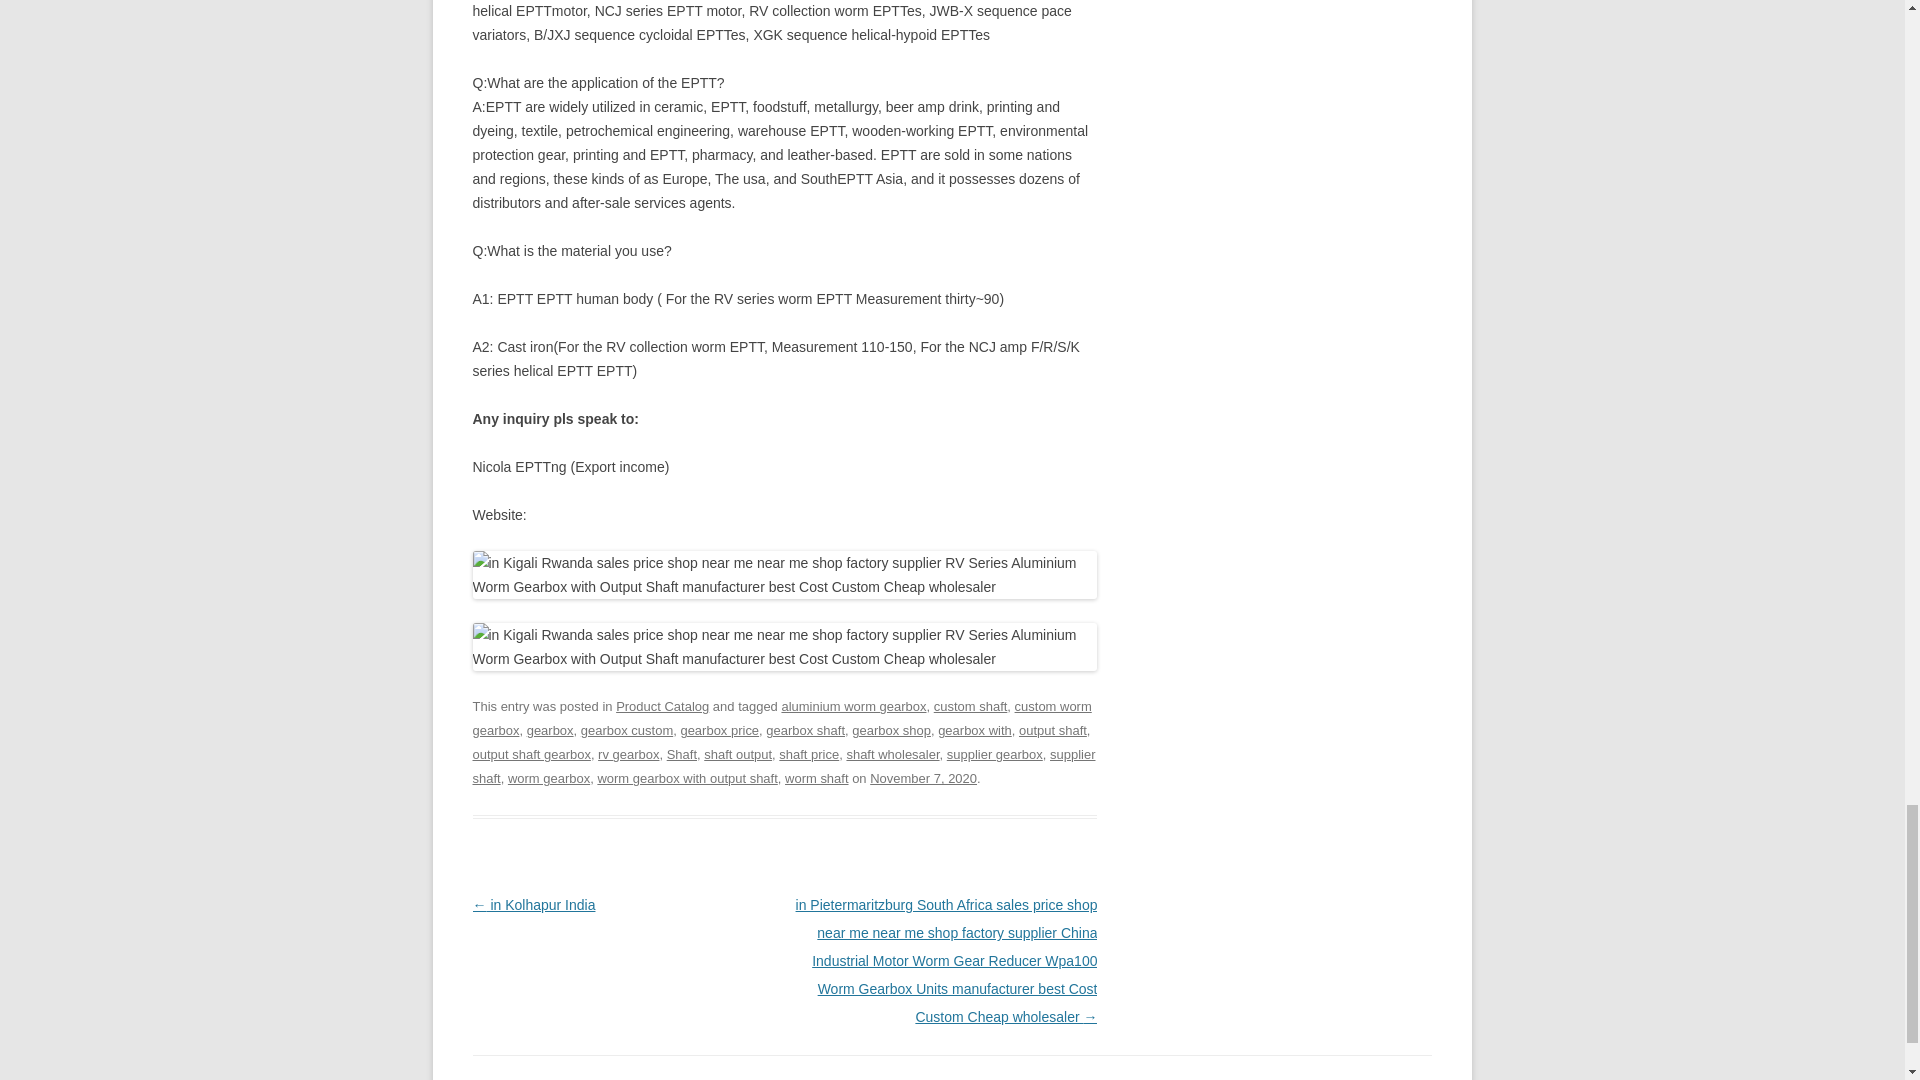 This screenshot has height=1080, width=1920. Describe the element at coordinates (853, 706) in the screenshot. I see `aluminium worm gearbox` at that location.